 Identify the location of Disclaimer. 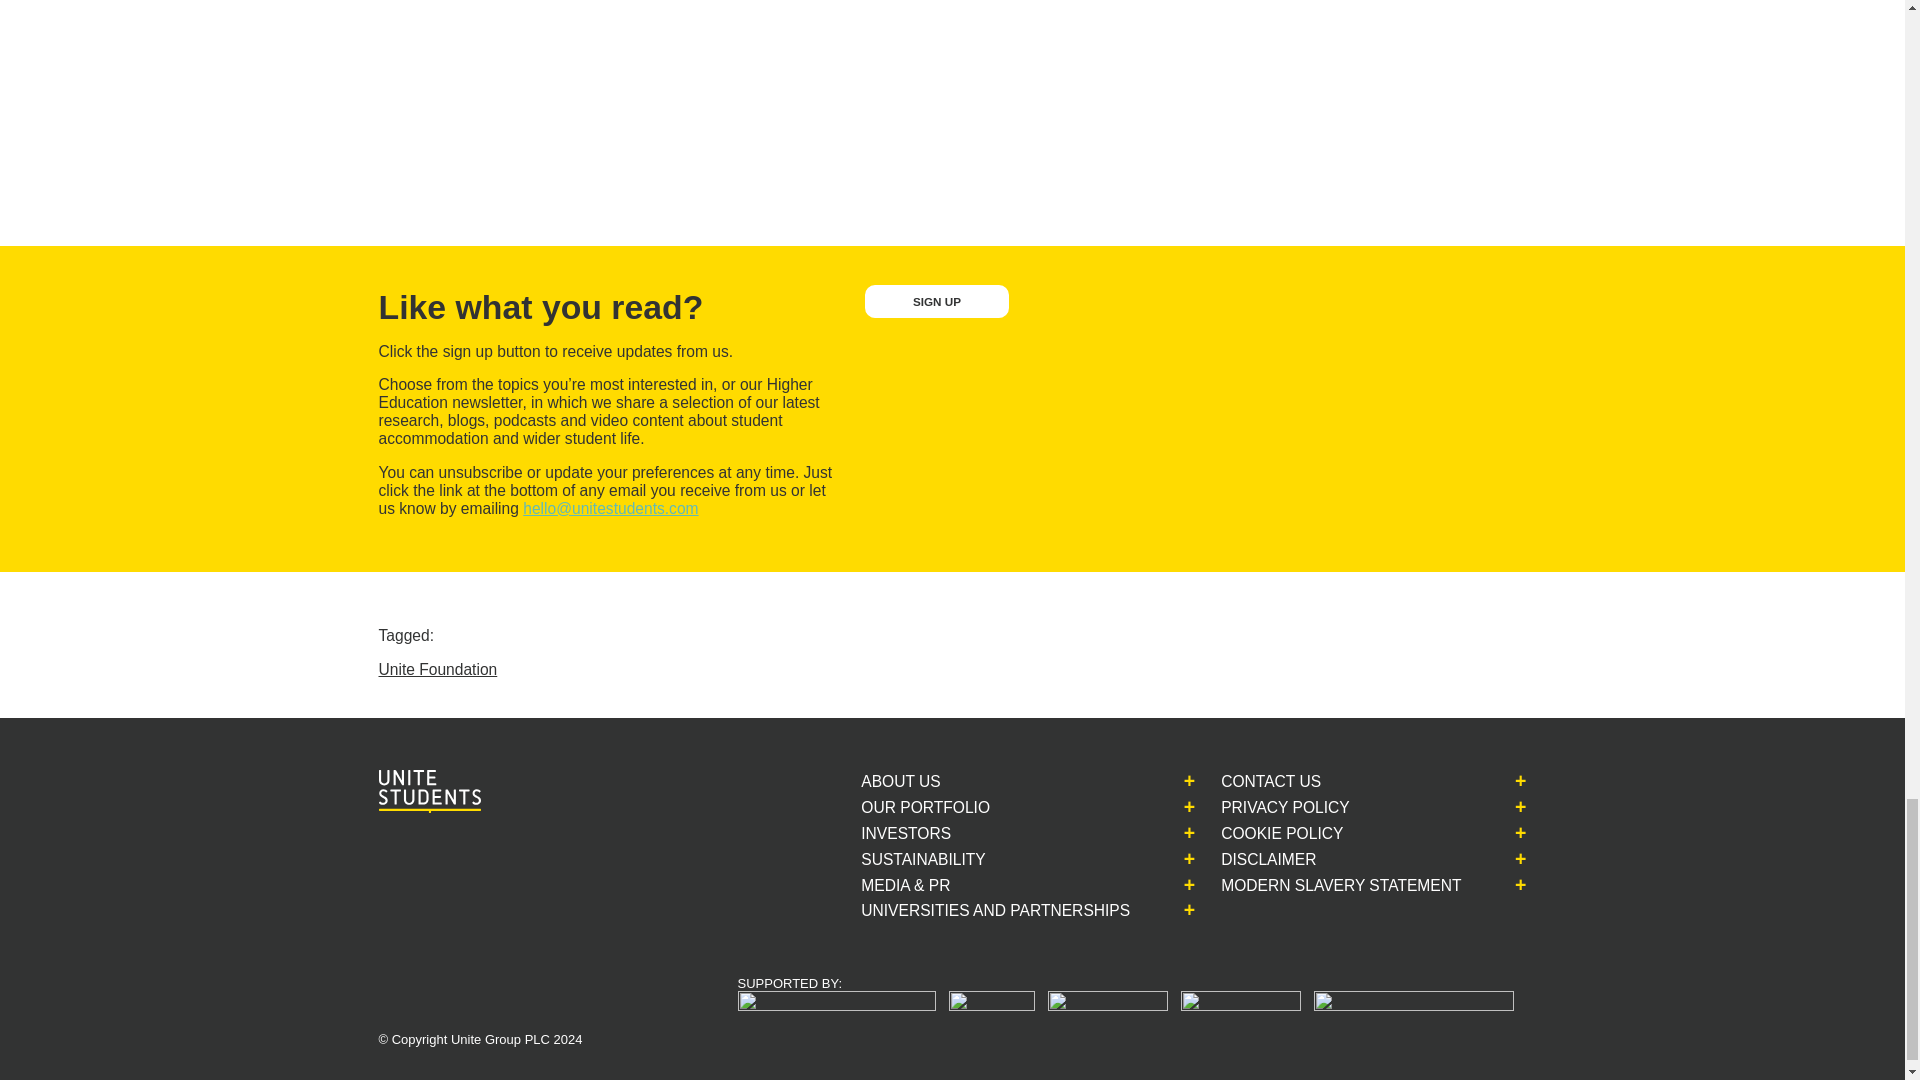
(1300, 860).